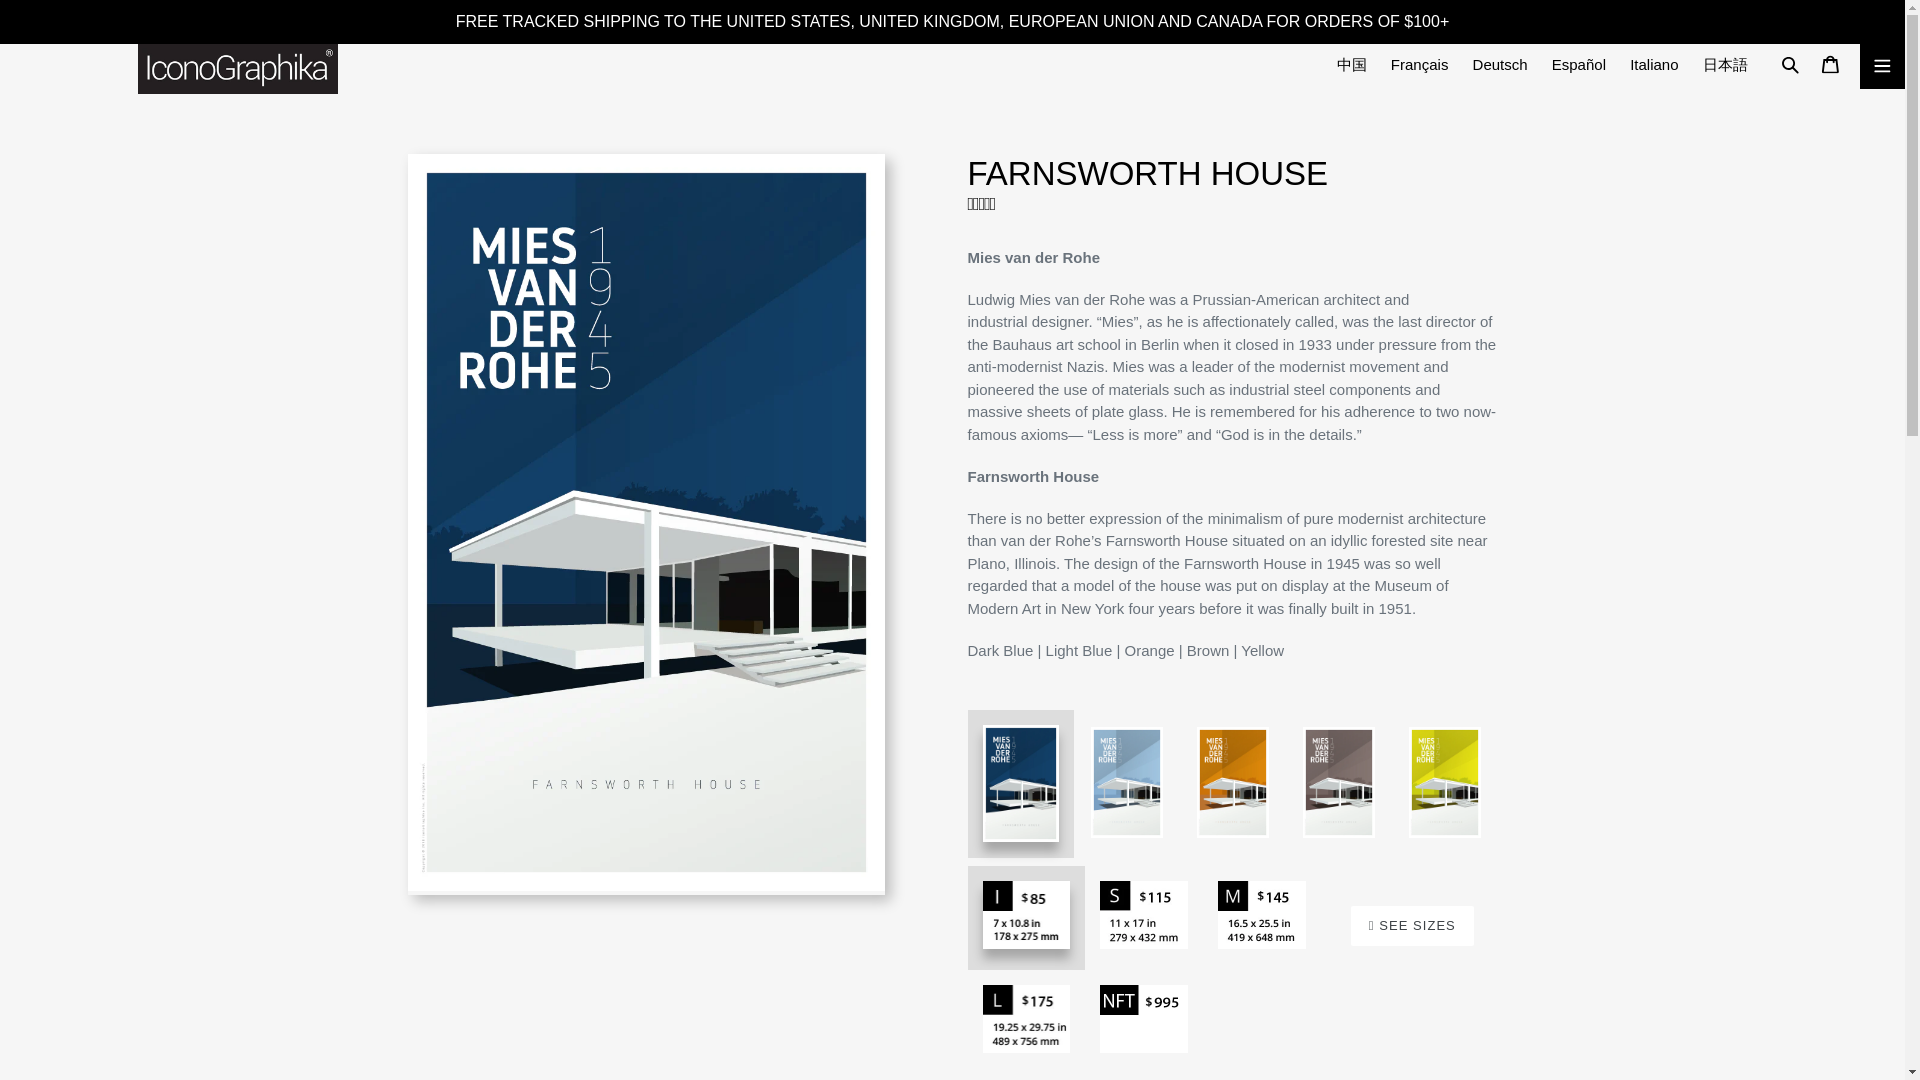  I want to click on Deutsch, so click(1500, 66).